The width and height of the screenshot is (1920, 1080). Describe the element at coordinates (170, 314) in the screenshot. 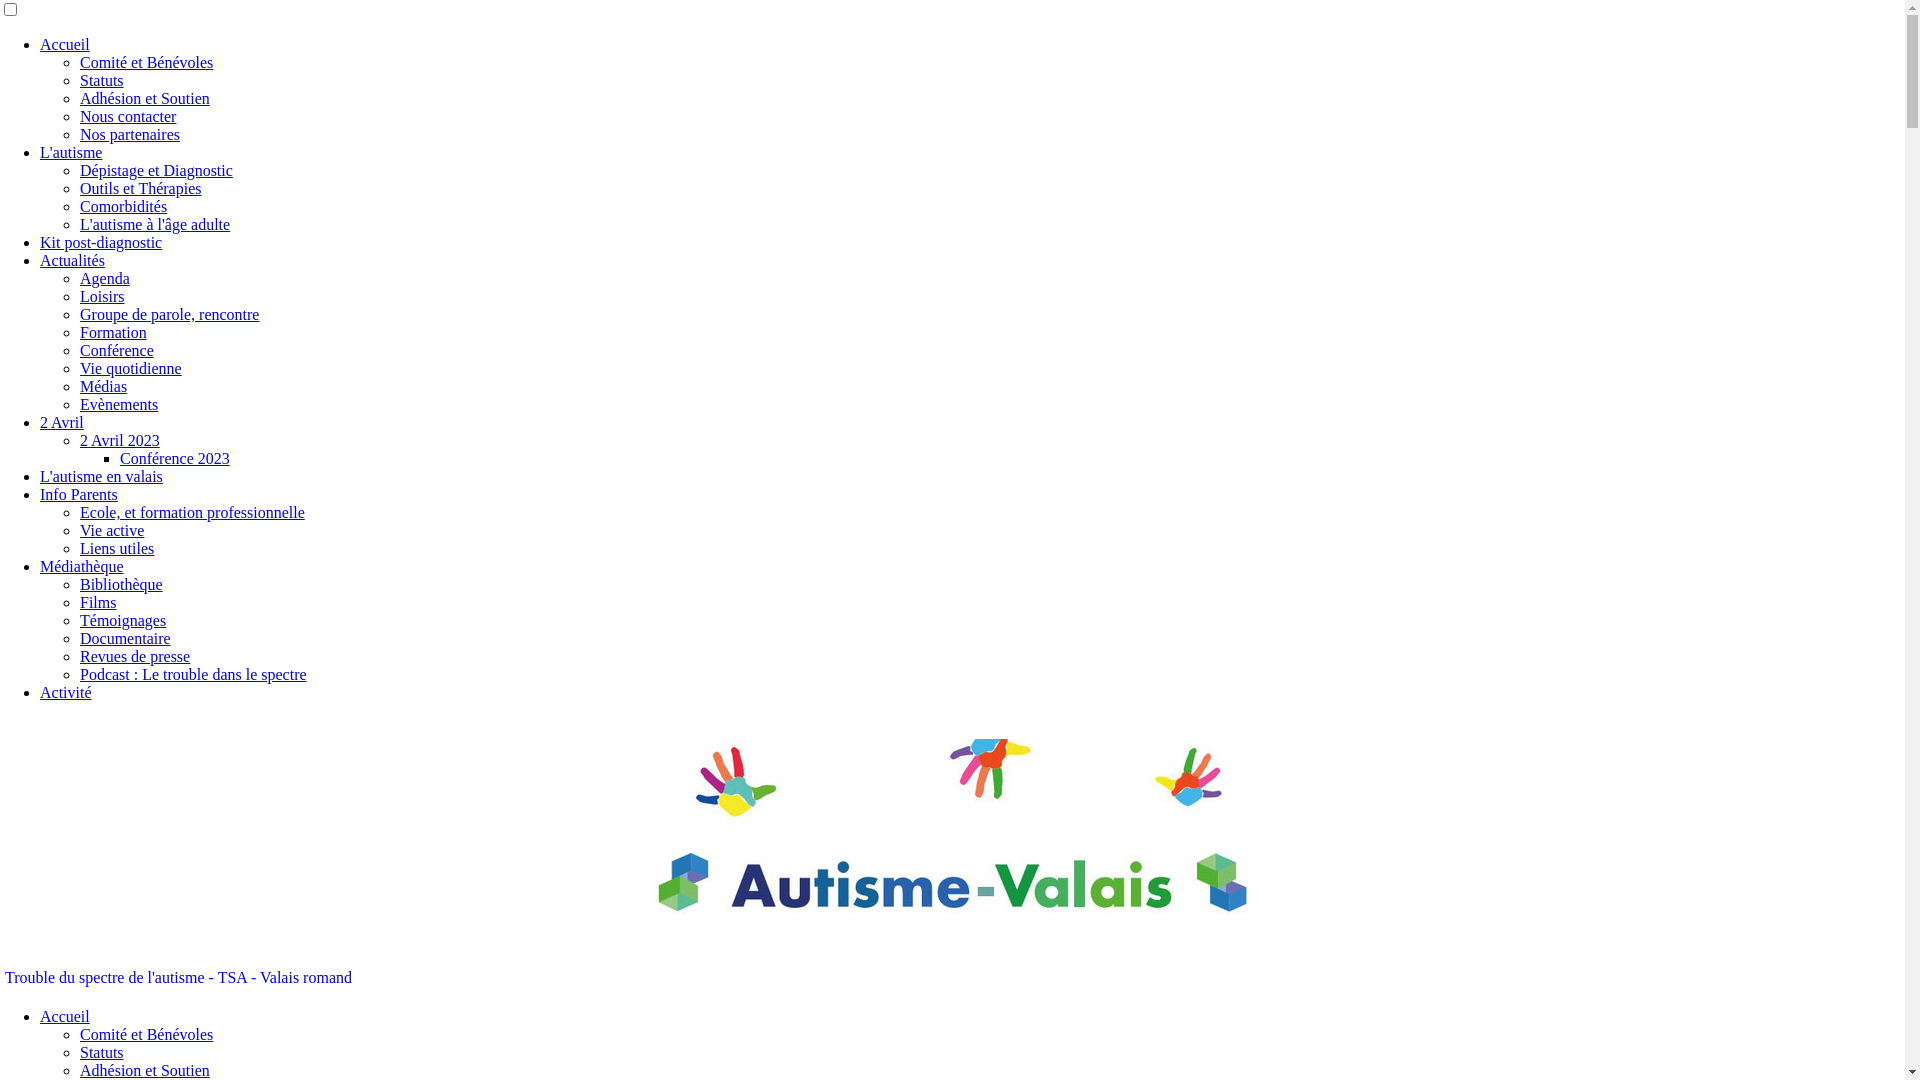

I see `Groupe de parole, rencontre` at that location.